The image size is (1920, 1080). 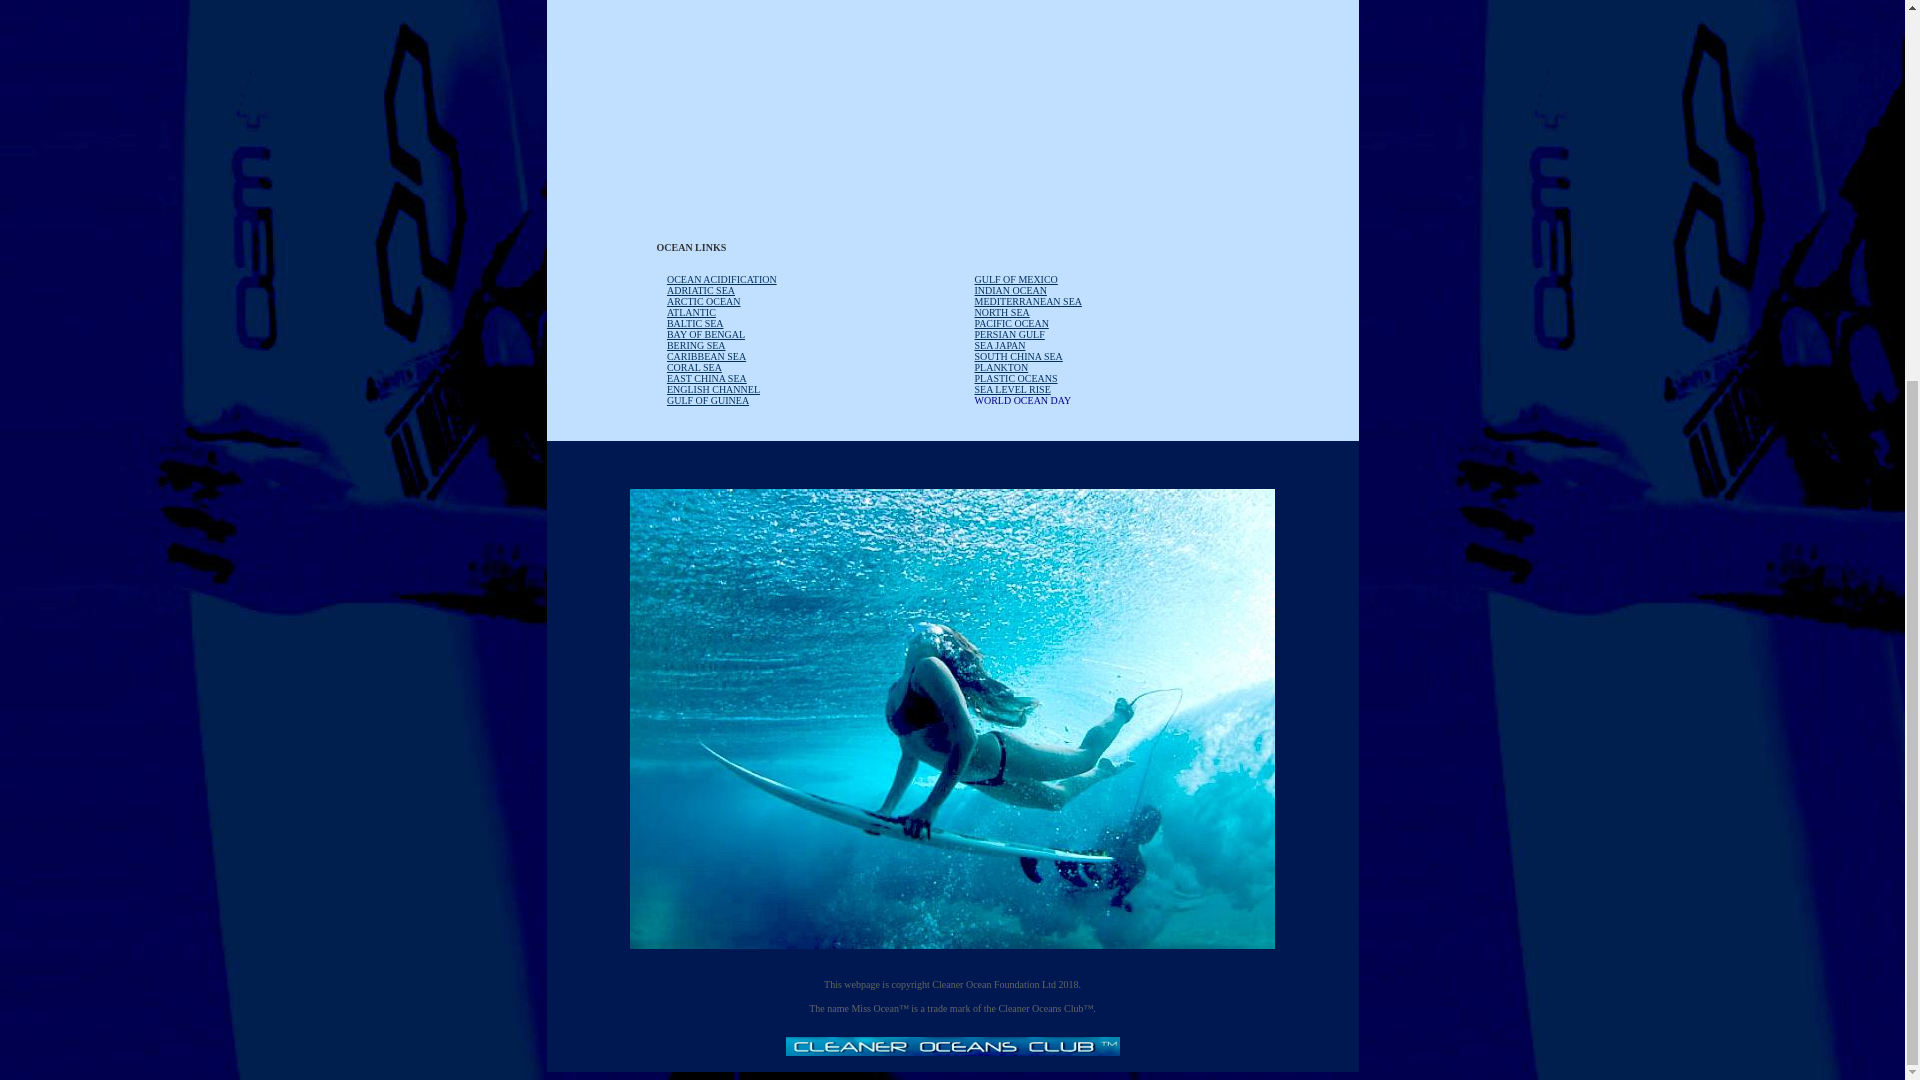 What do you see at coordinates (1012, 388) in the screenshot?
I see `SEA LEVEL RISE` at bounding box center [1012, 388].